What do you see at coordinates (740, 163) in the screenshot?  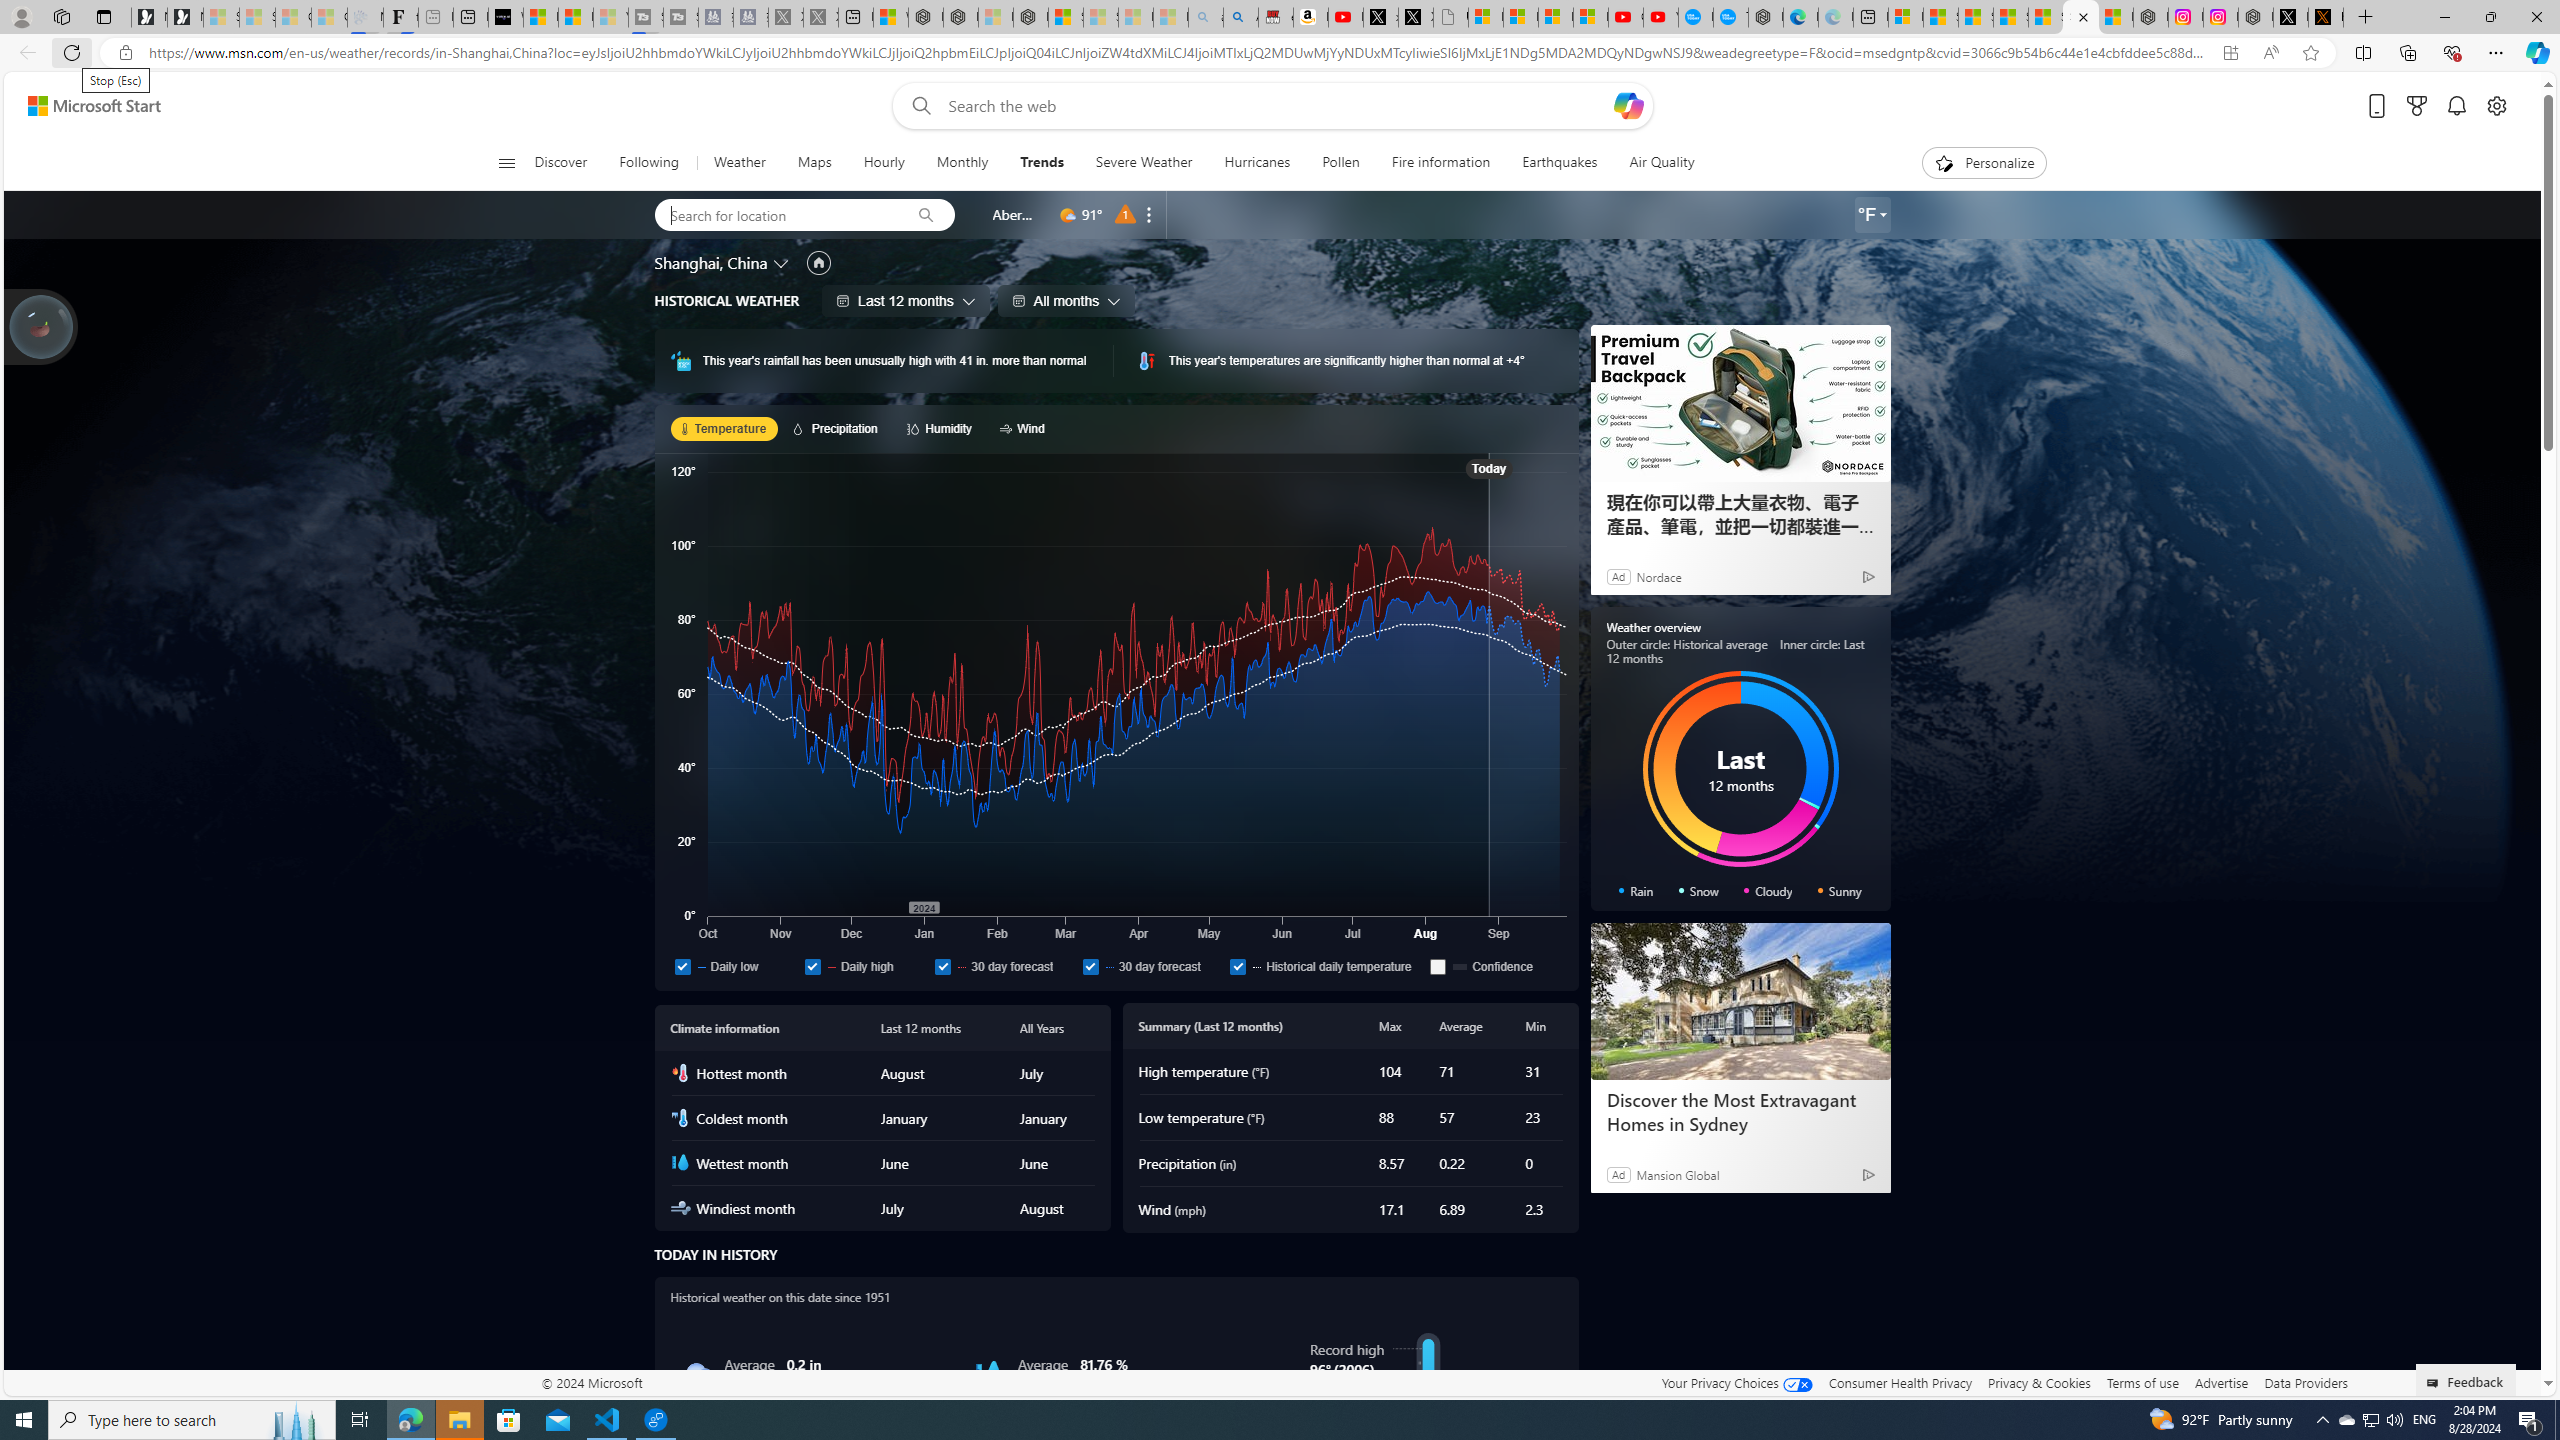 I see `Weather` at bounding box center [740, 163].